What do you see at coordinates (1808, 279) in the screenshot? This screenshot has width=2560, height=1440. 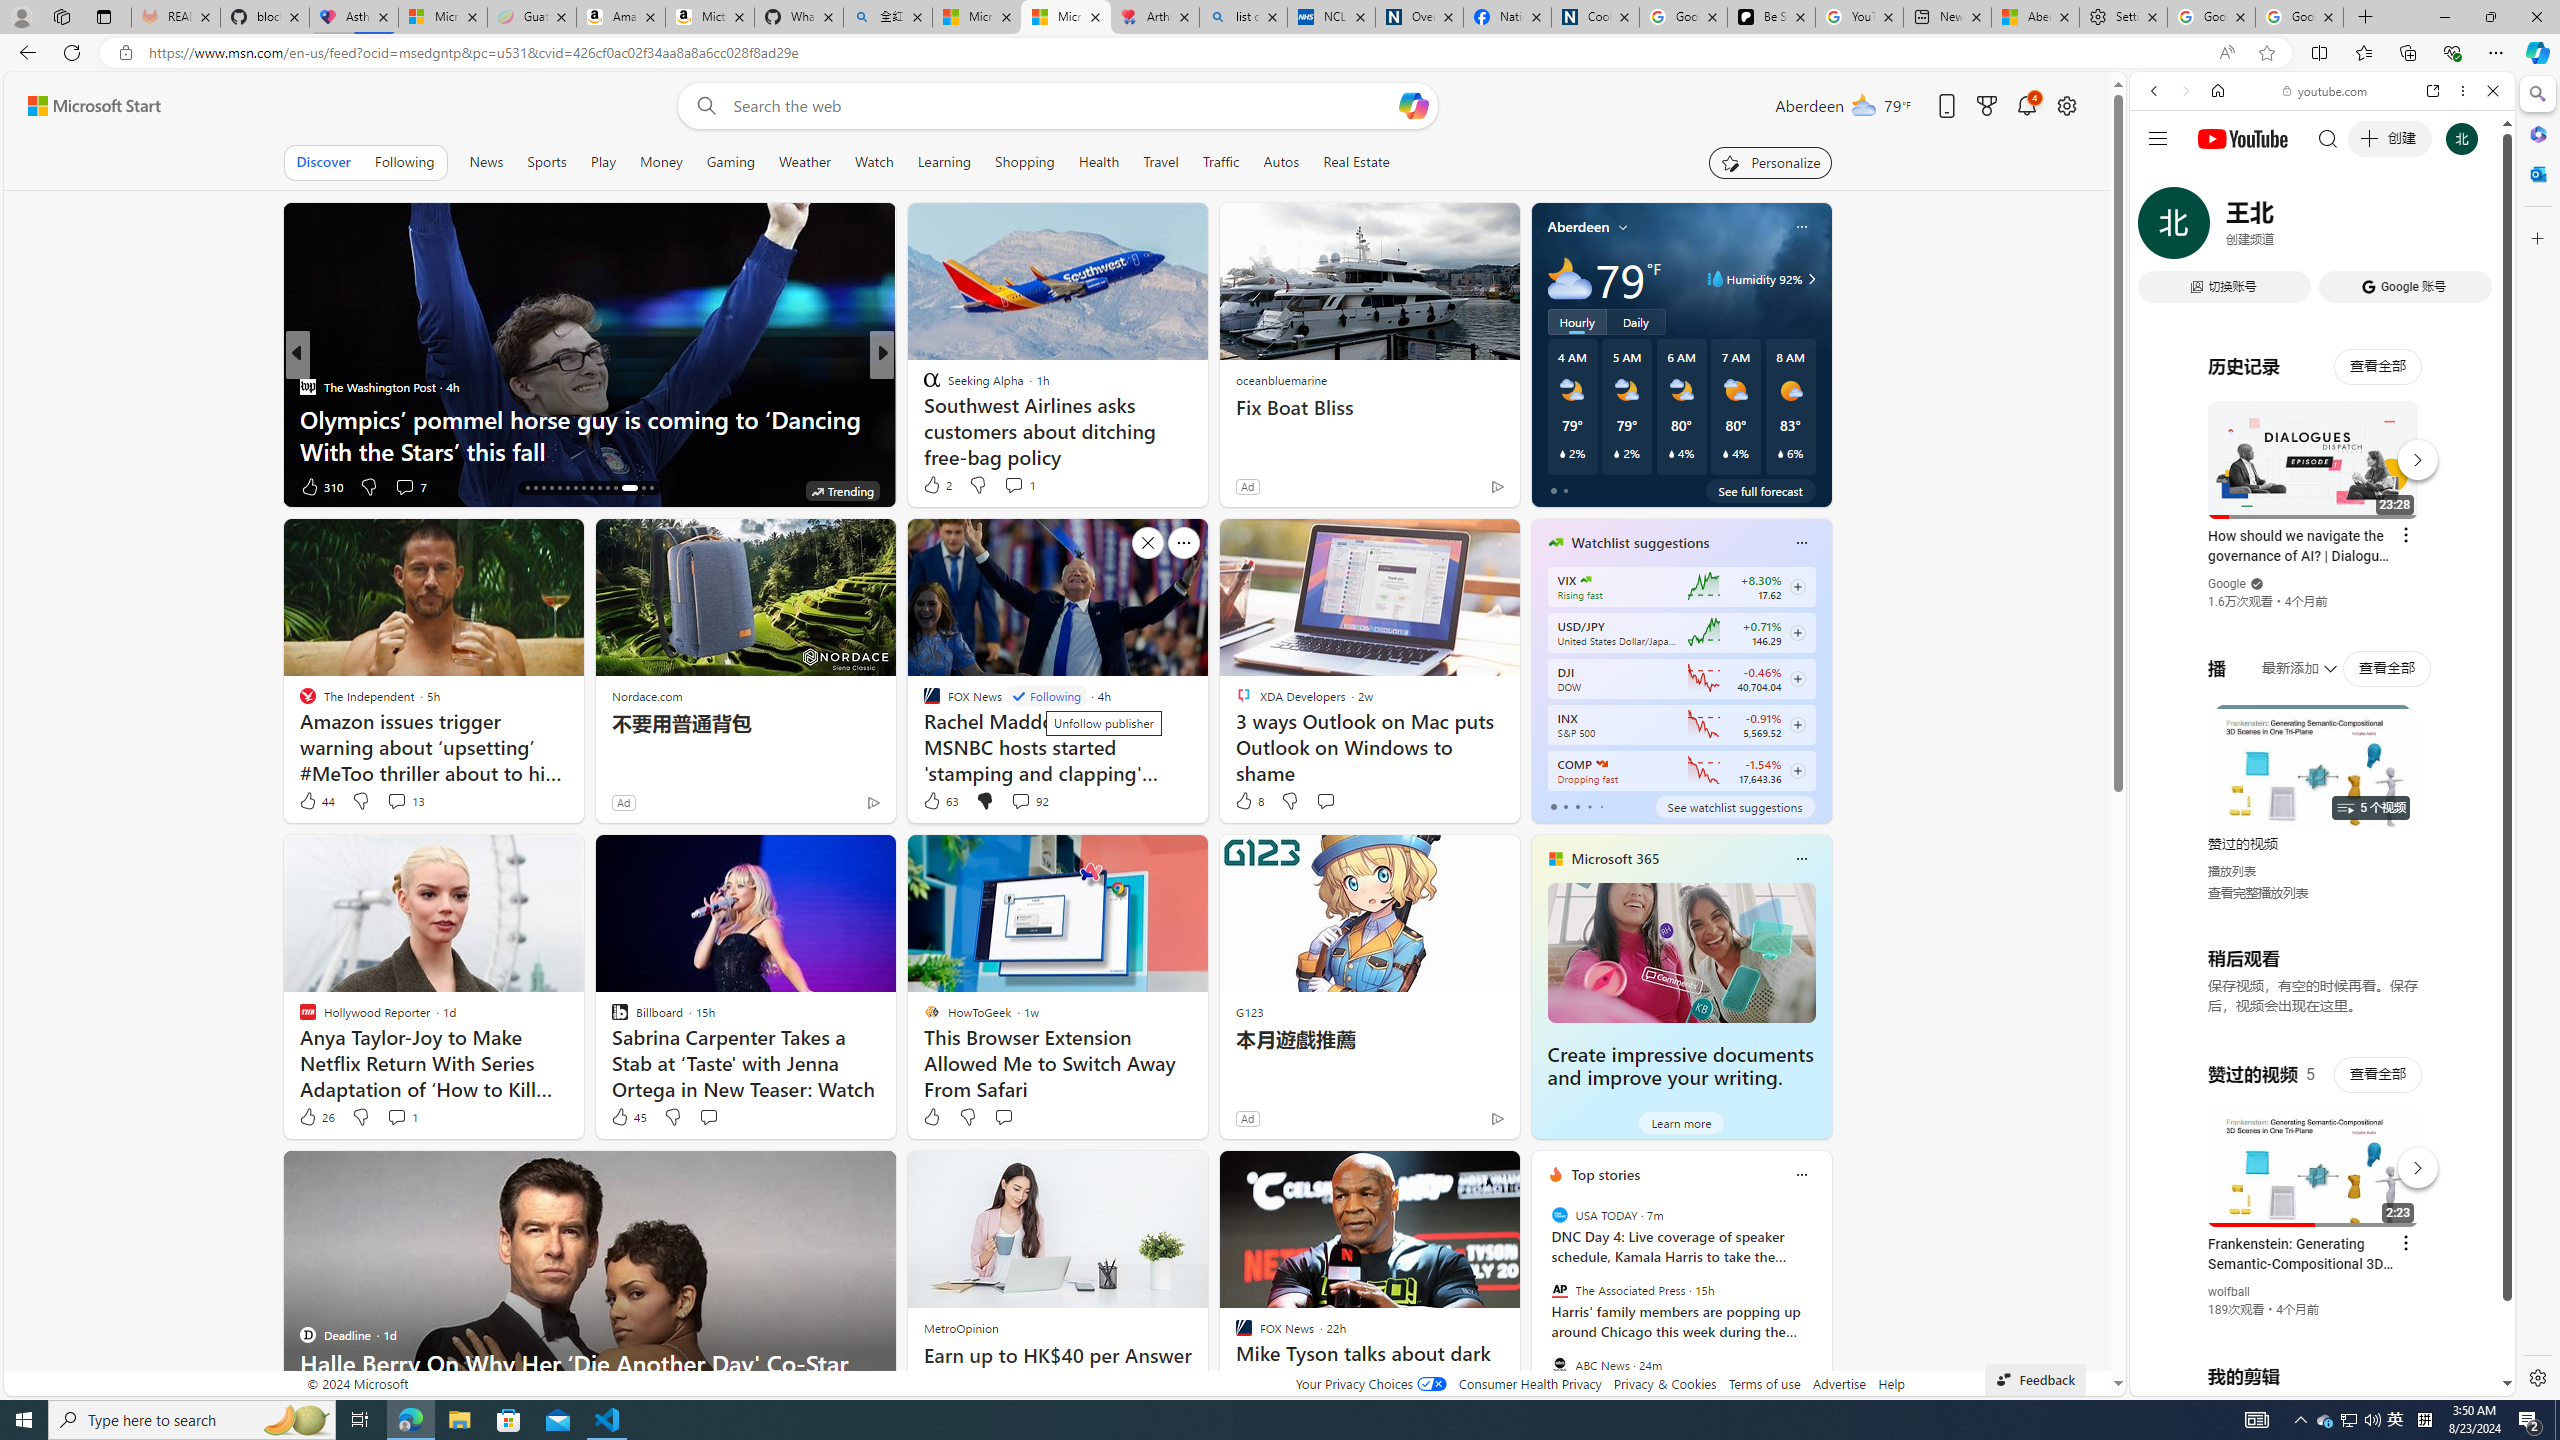 I see `Humidity 92%` at bounding box center [1808, 279].